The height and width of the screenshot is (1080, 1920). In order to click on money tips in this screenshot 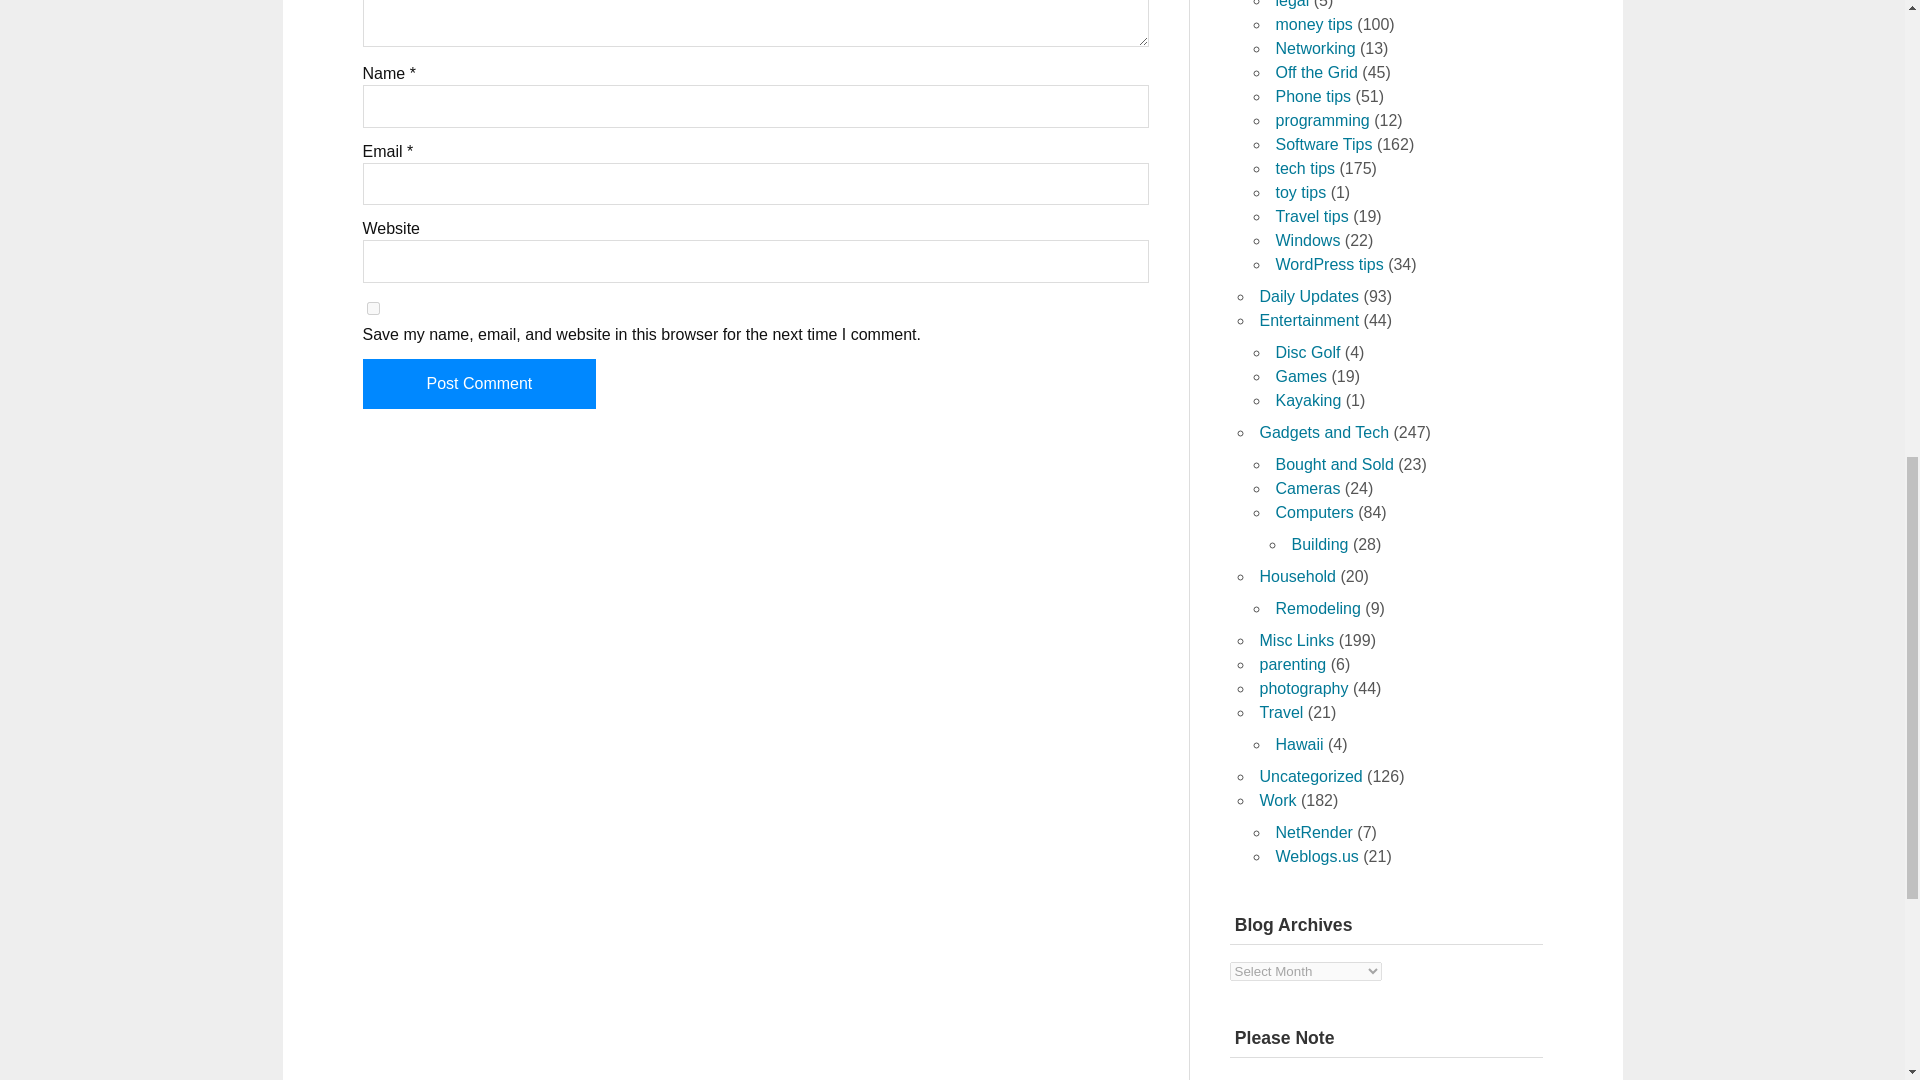, I will do `click(1314, 24)`.